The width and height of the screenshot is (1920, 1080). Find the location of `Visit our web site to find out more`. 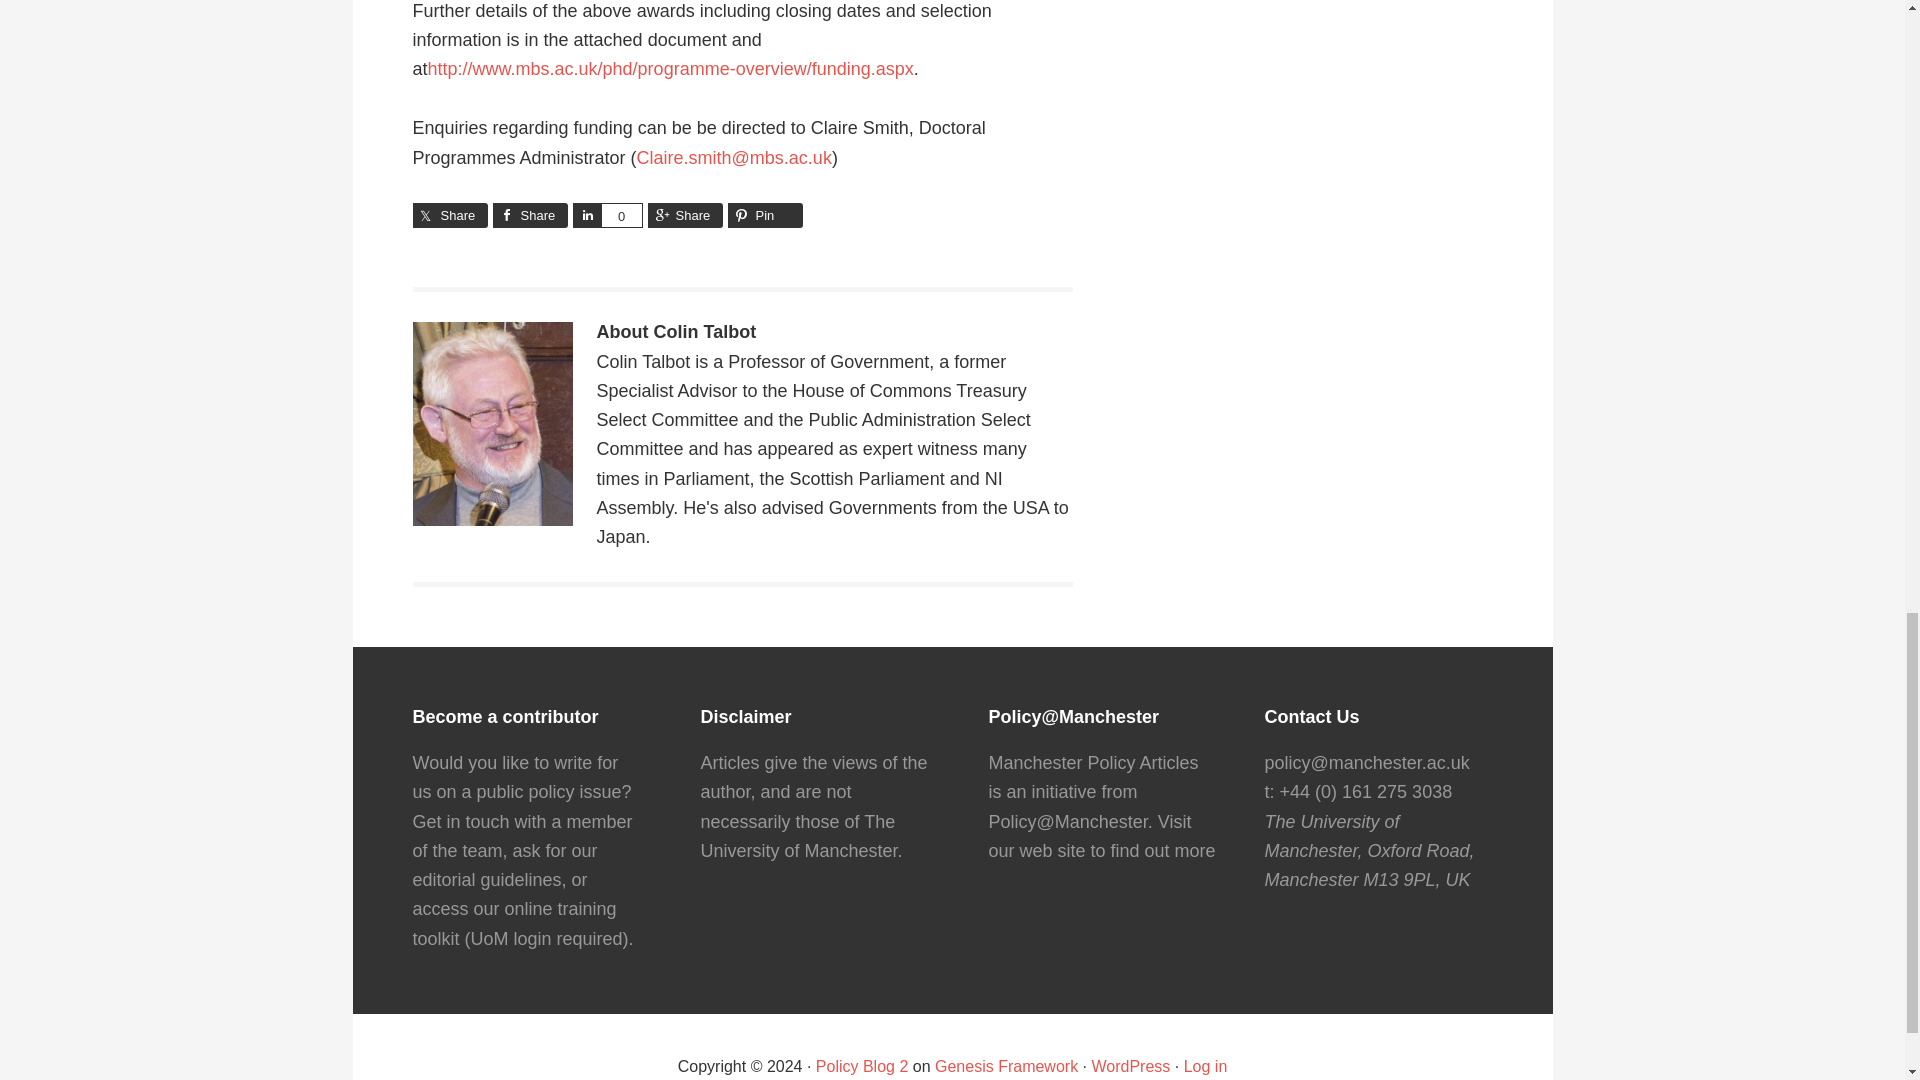

Visit our web site to find out more is located at coordinates (1102, 836).